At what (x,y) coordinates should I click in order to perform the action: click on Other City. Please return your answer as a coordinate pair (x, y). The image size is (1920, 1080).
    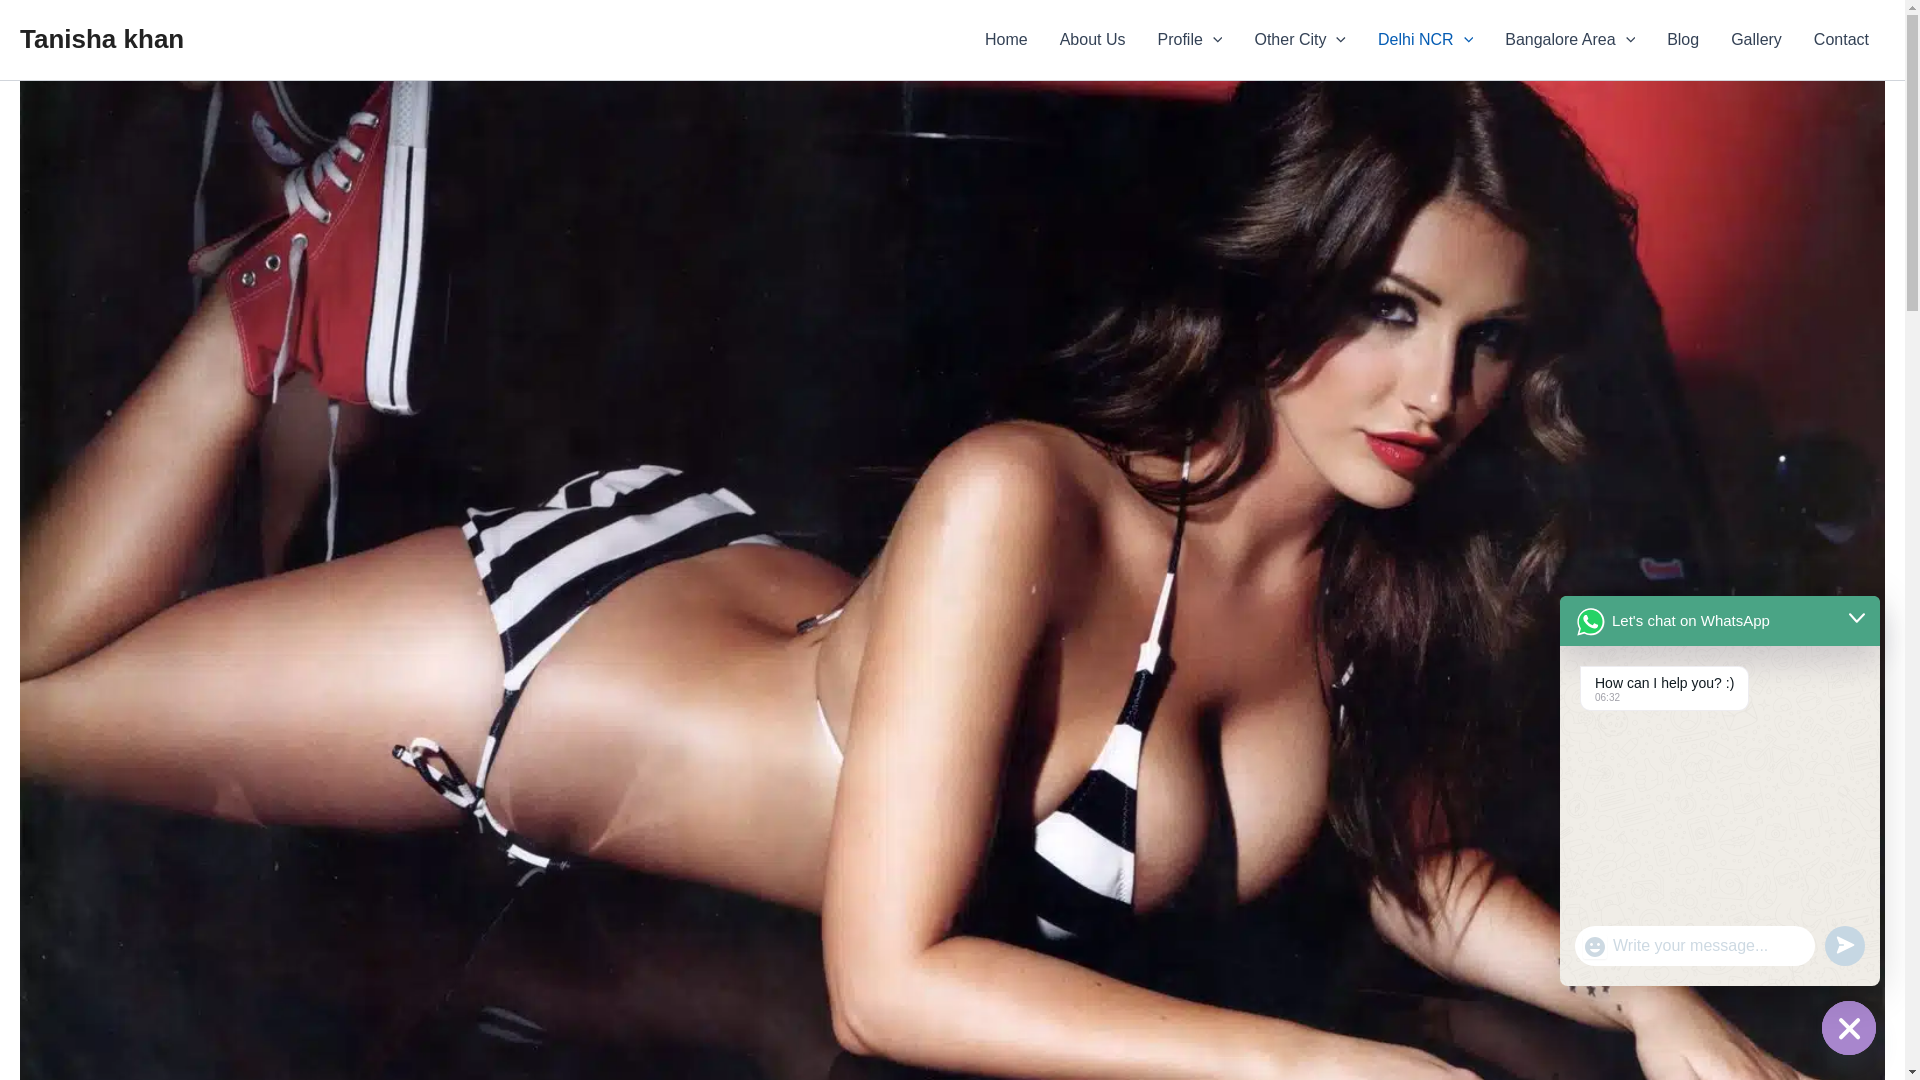
    Looking at the image, I should click on (1300, 40).